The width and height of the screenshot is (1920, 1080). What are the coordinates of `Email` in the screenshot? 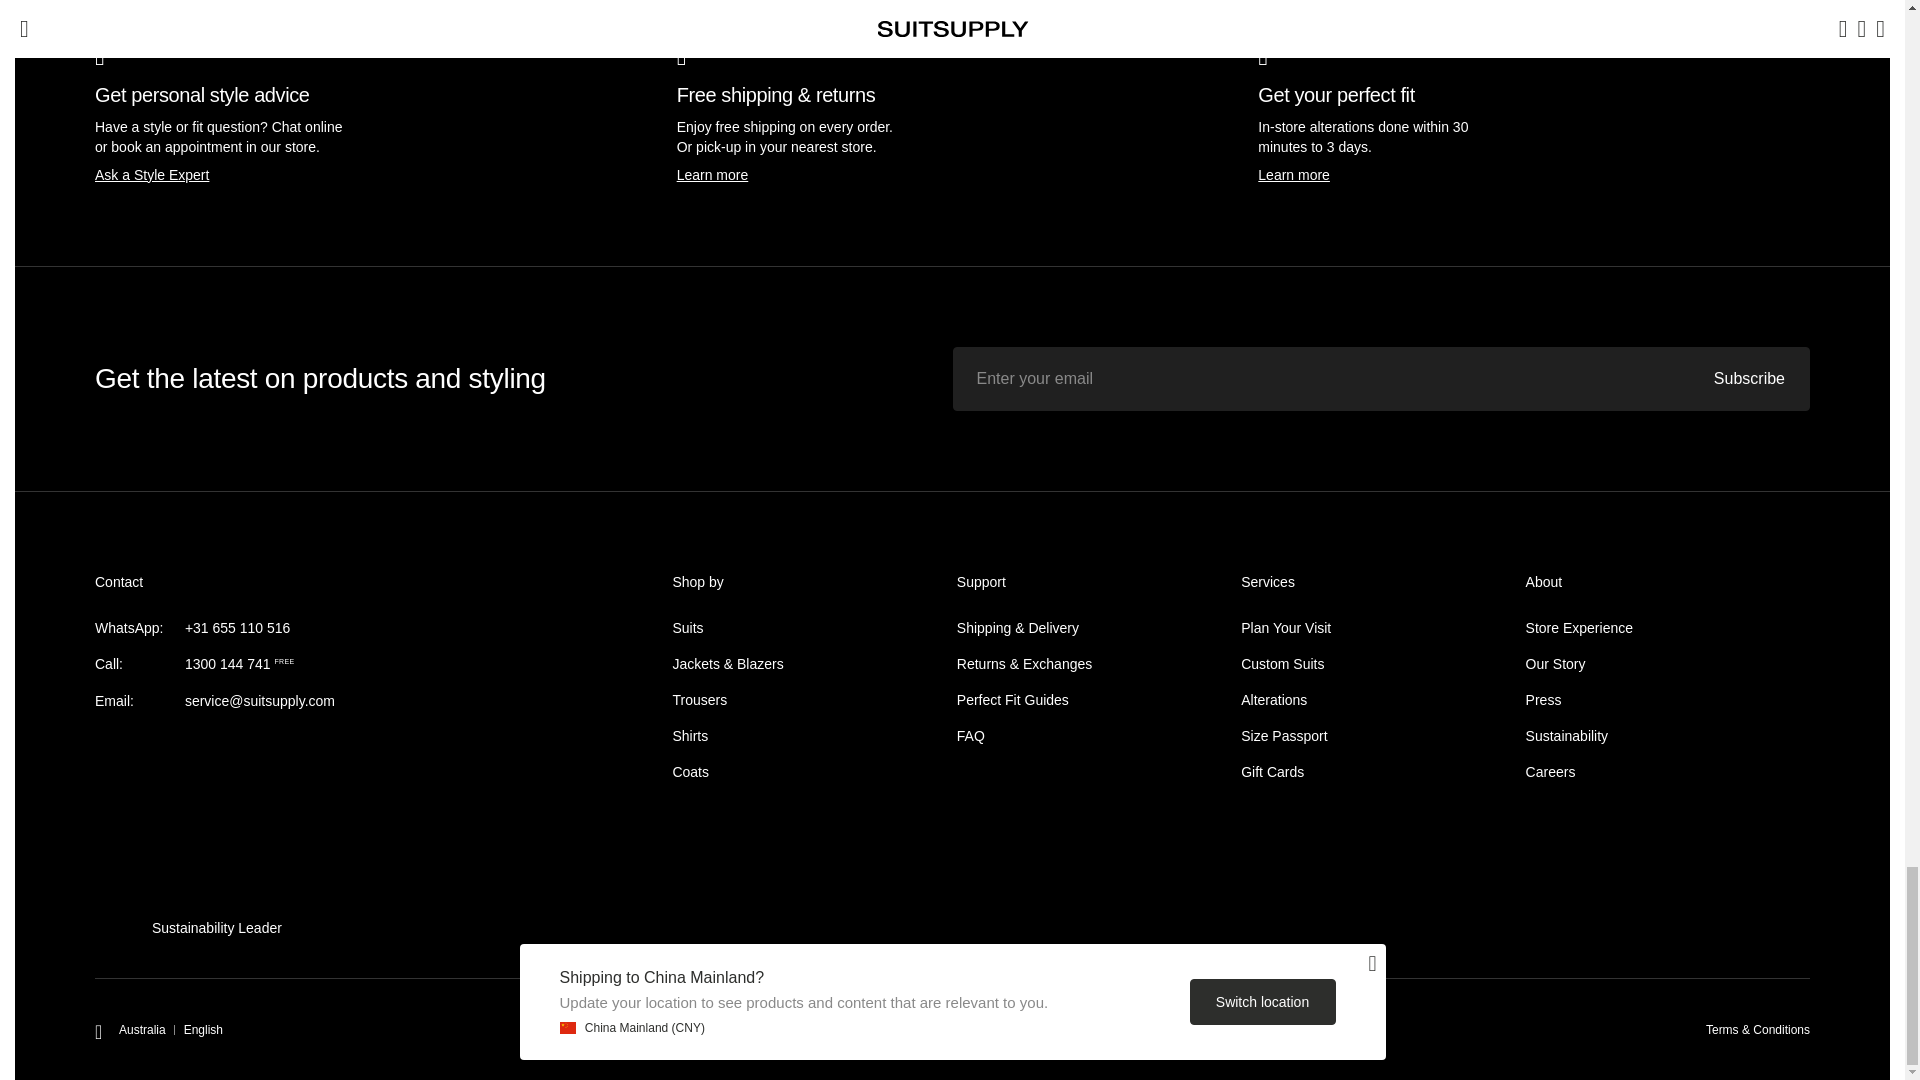 It's located at (259, 700).